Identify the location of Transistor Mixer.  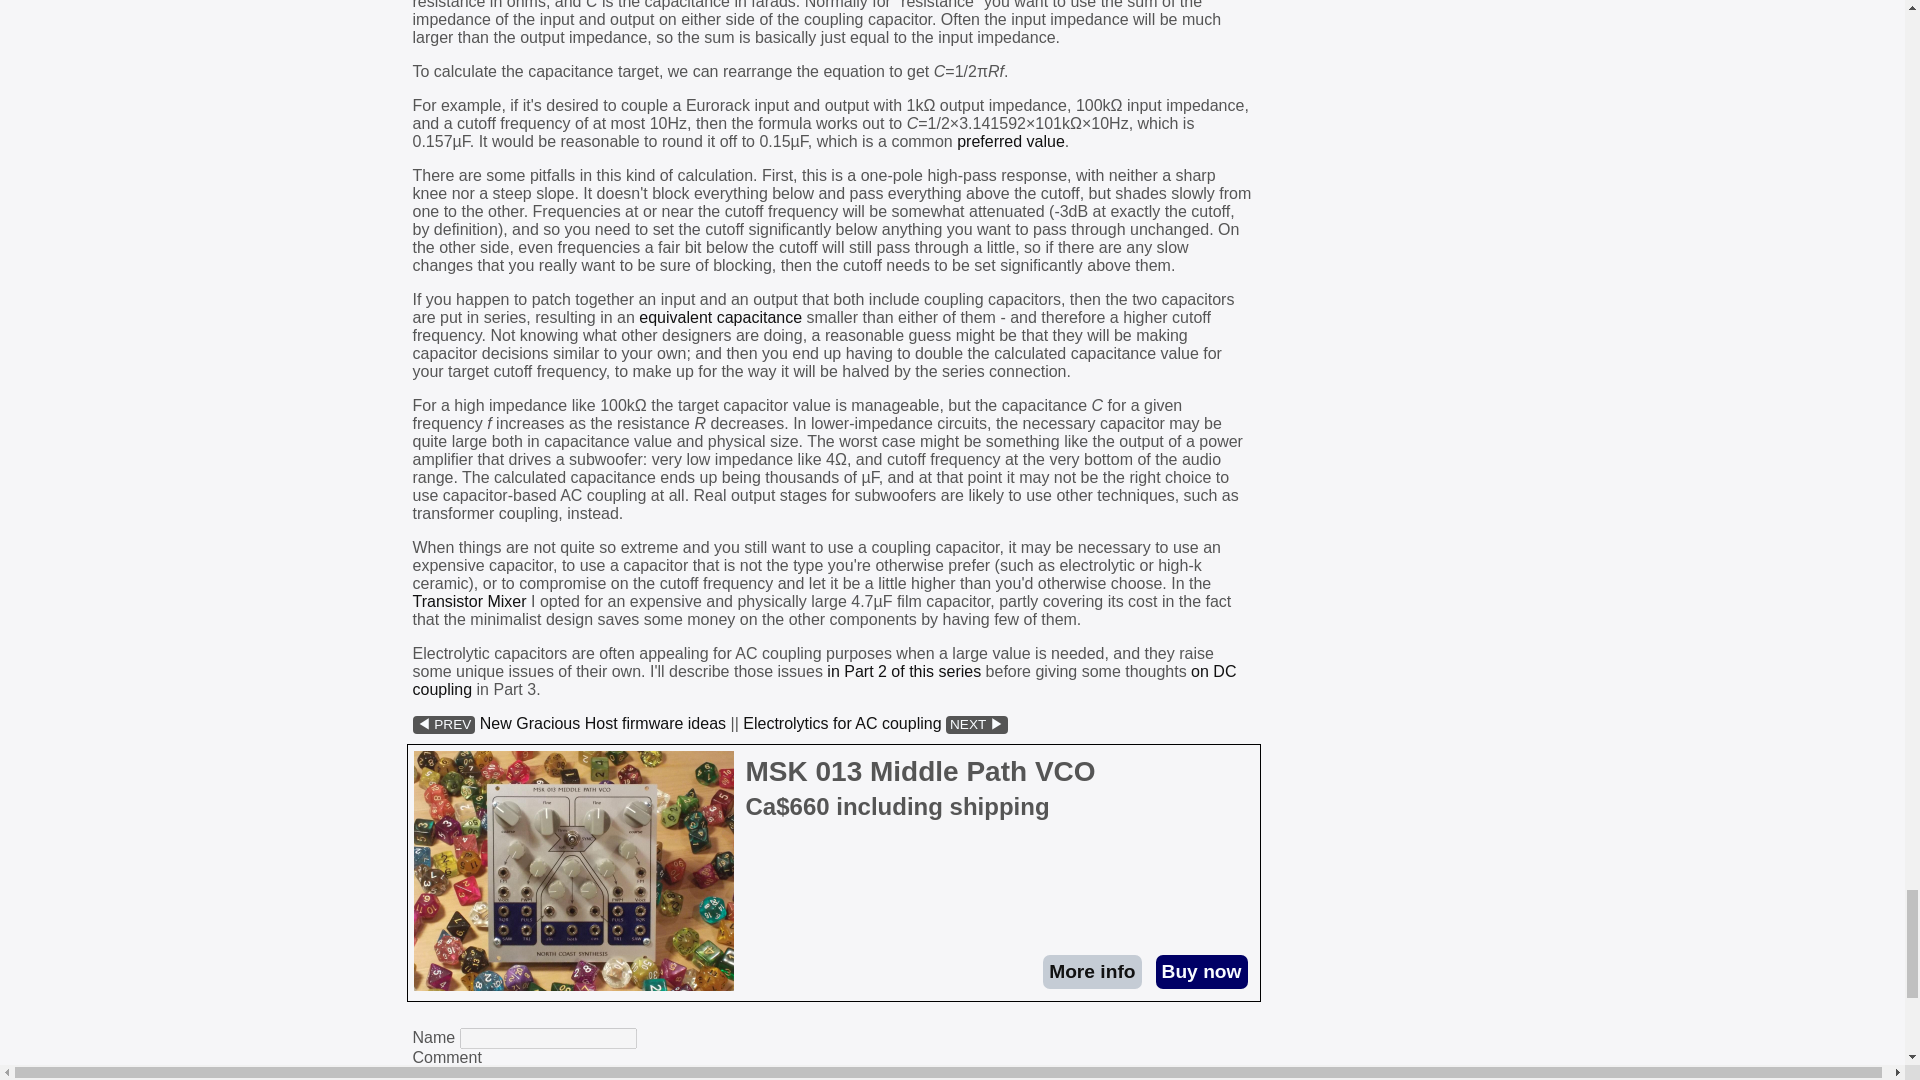
(469, 601).